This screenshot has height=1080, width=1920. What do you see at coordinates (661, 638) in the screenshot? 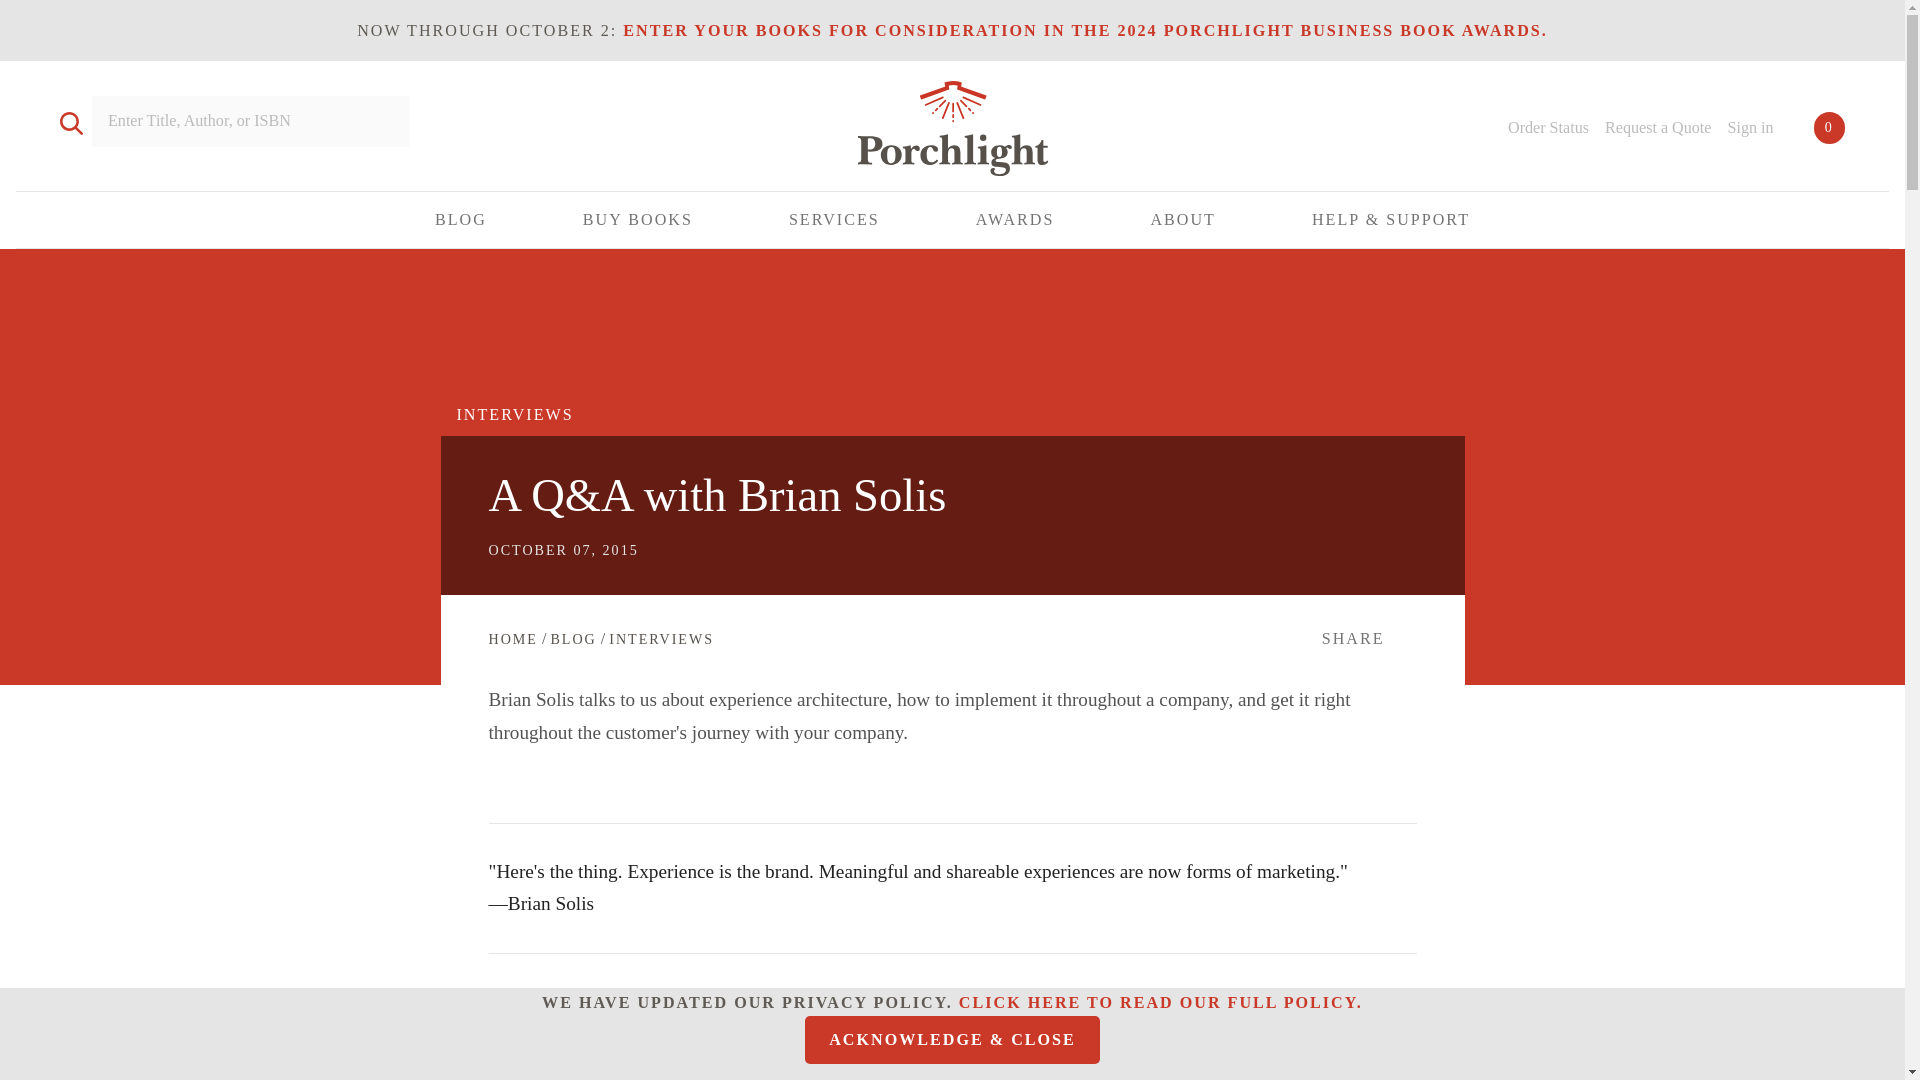
I see `Interviews` at bounding box center [661, 638].